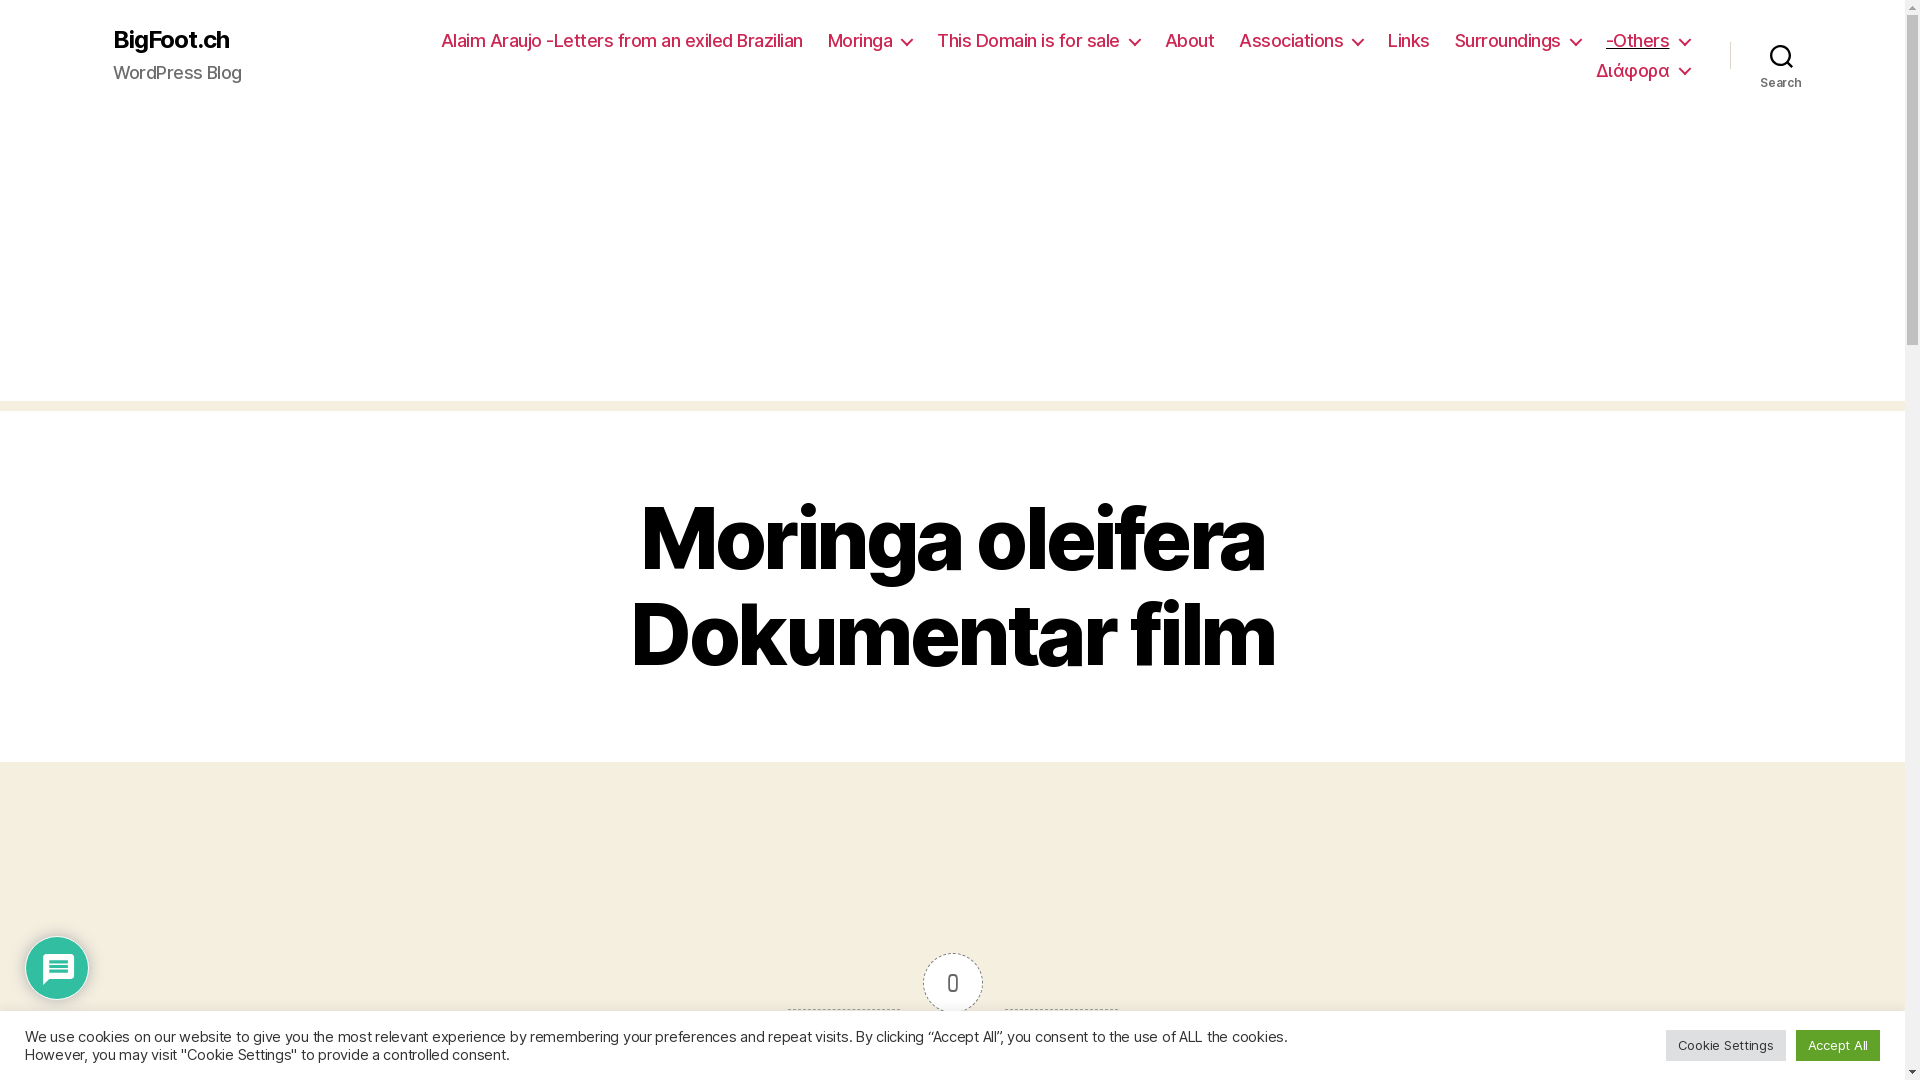  What do you see at coordinates (170, 40) in the screenshot?
I see `BigFoot.ch` at bounding box center [170, 40].